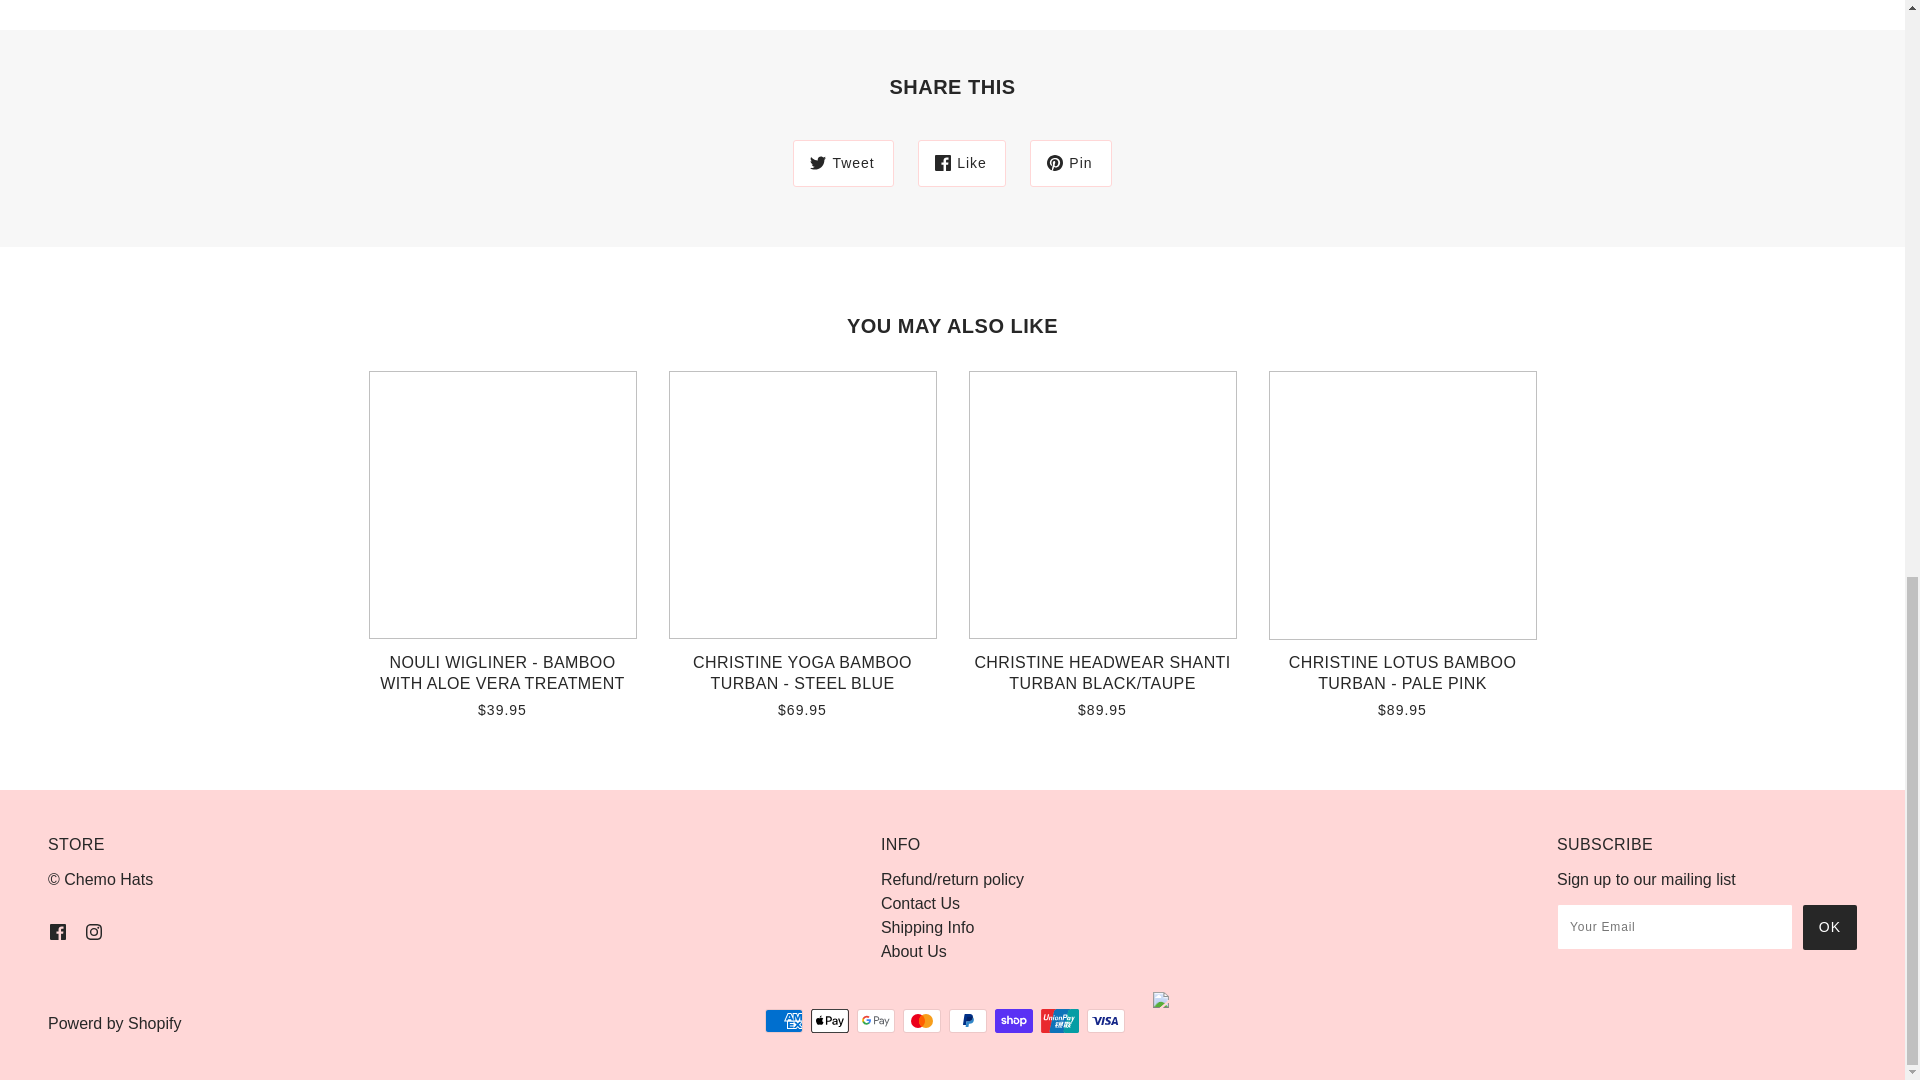 This screenshot has height=1080, width=1920. What do you see at coordinates (1060, 1020) in the screenshot?
I see `Union Pay` at bounding box center [1060, 1020].